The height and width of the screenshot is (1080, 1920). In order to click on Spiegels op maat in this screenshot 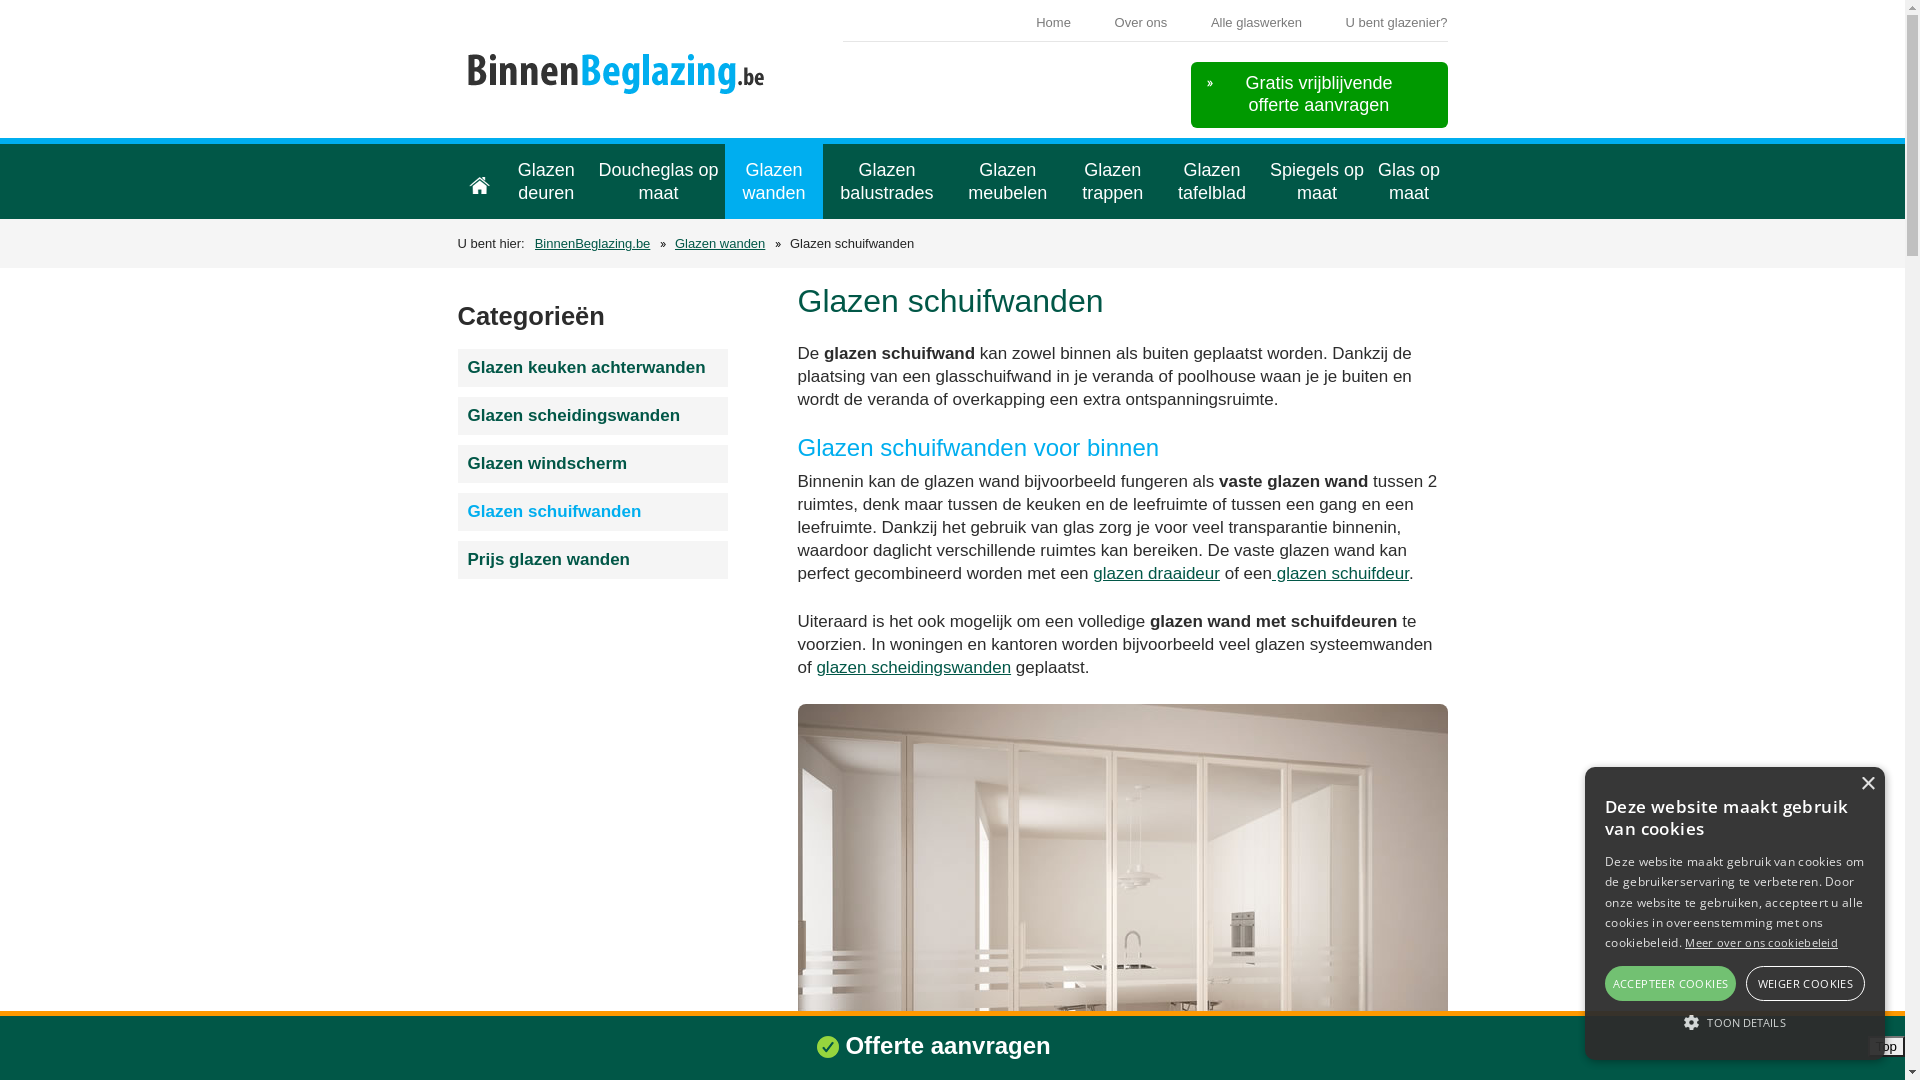, I will do `click(1318, 182)`.